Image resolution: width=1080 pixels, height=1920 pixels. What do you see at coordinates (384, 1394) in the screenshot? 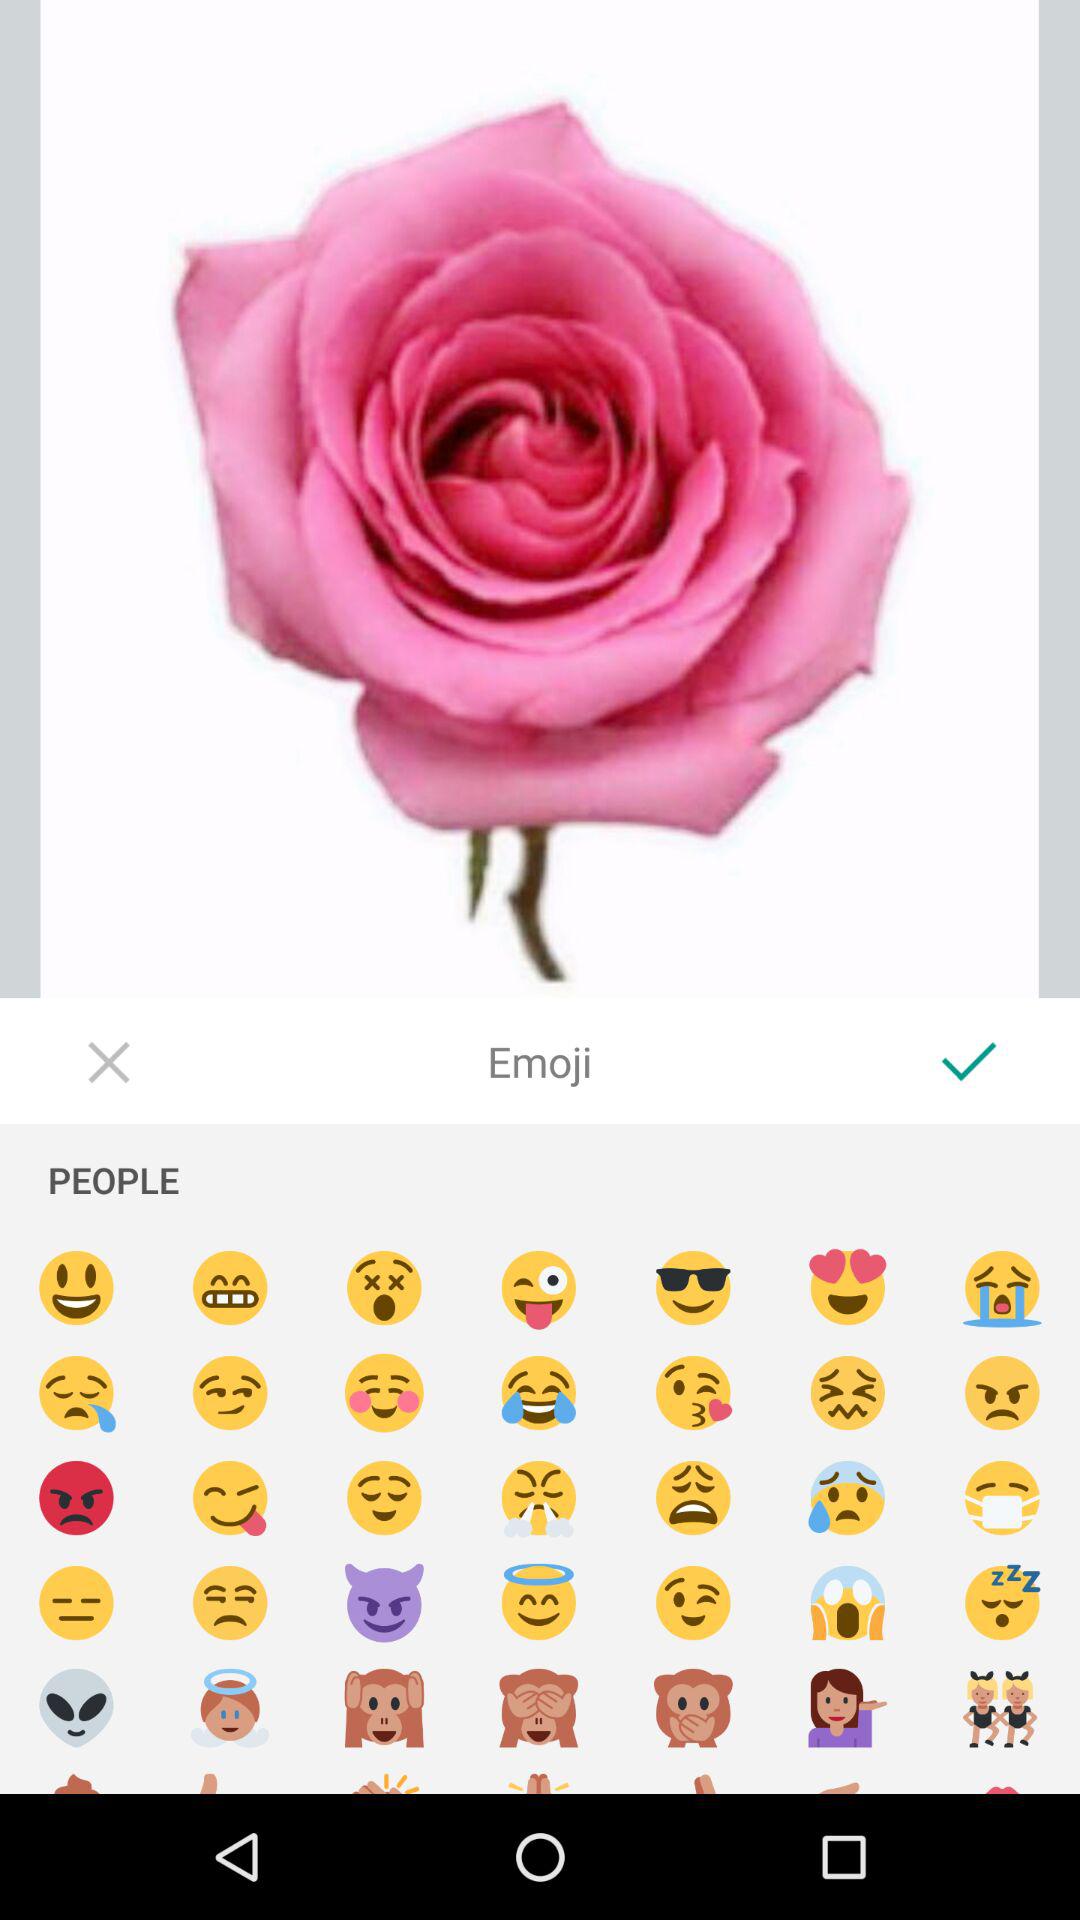
I see `emoji` at bounding box center [384, 1394].